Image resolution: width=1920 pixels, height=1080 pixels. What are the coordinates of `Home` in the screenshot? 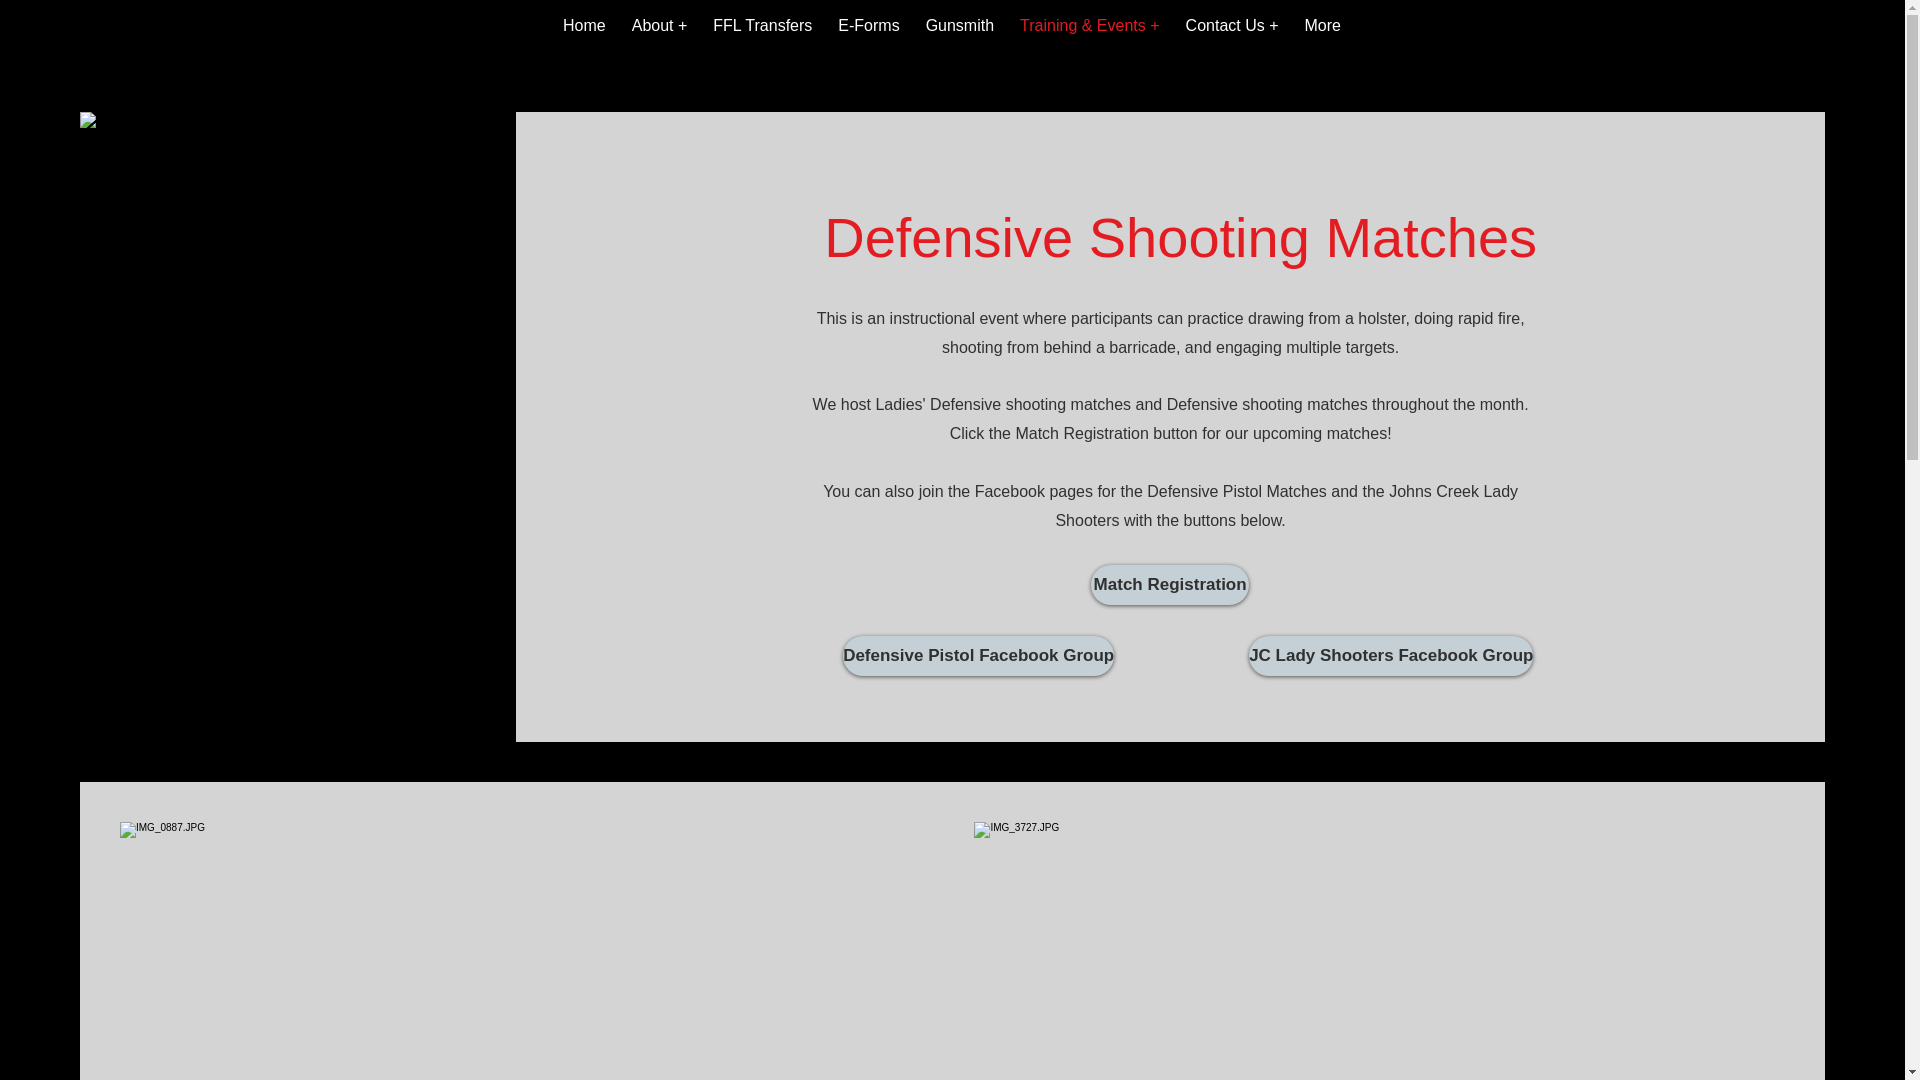 It's located at (584, 36).